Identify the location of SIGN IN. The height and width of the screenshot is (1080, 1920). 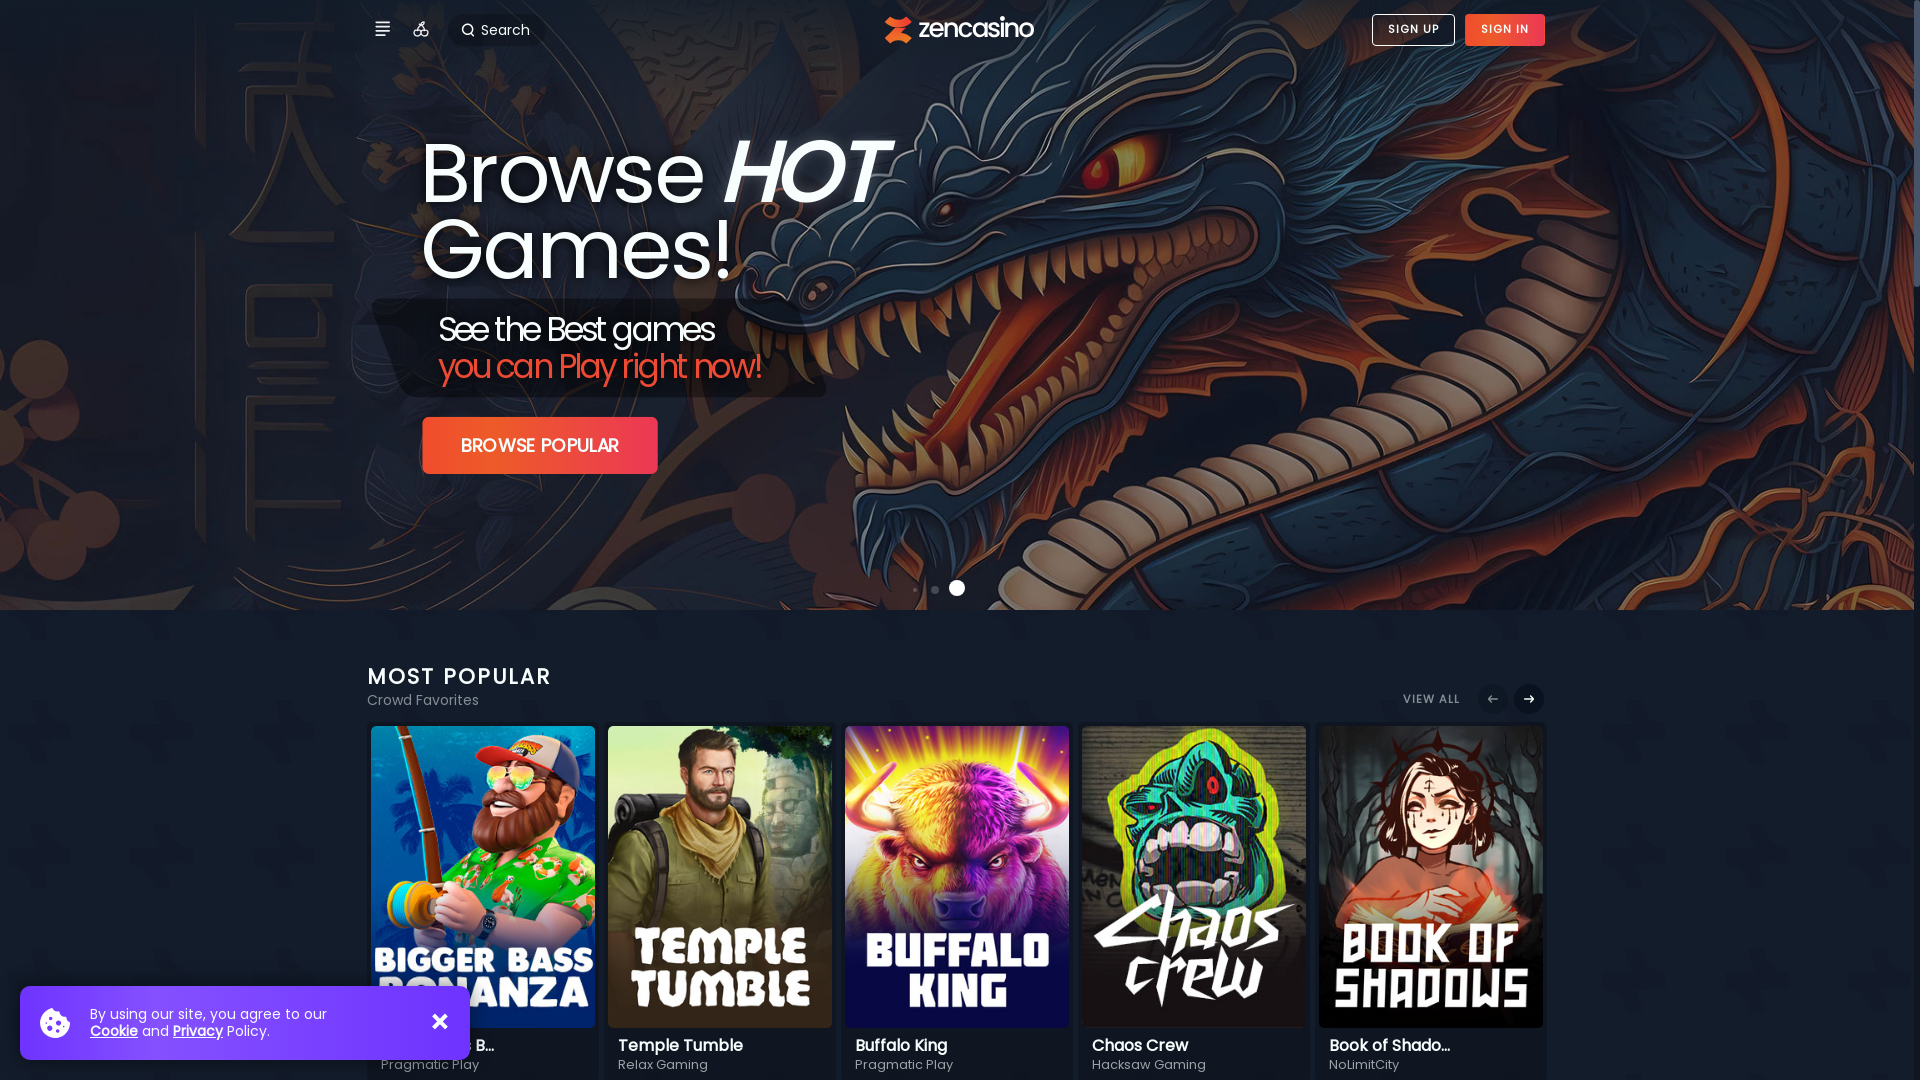
(1505, 30).